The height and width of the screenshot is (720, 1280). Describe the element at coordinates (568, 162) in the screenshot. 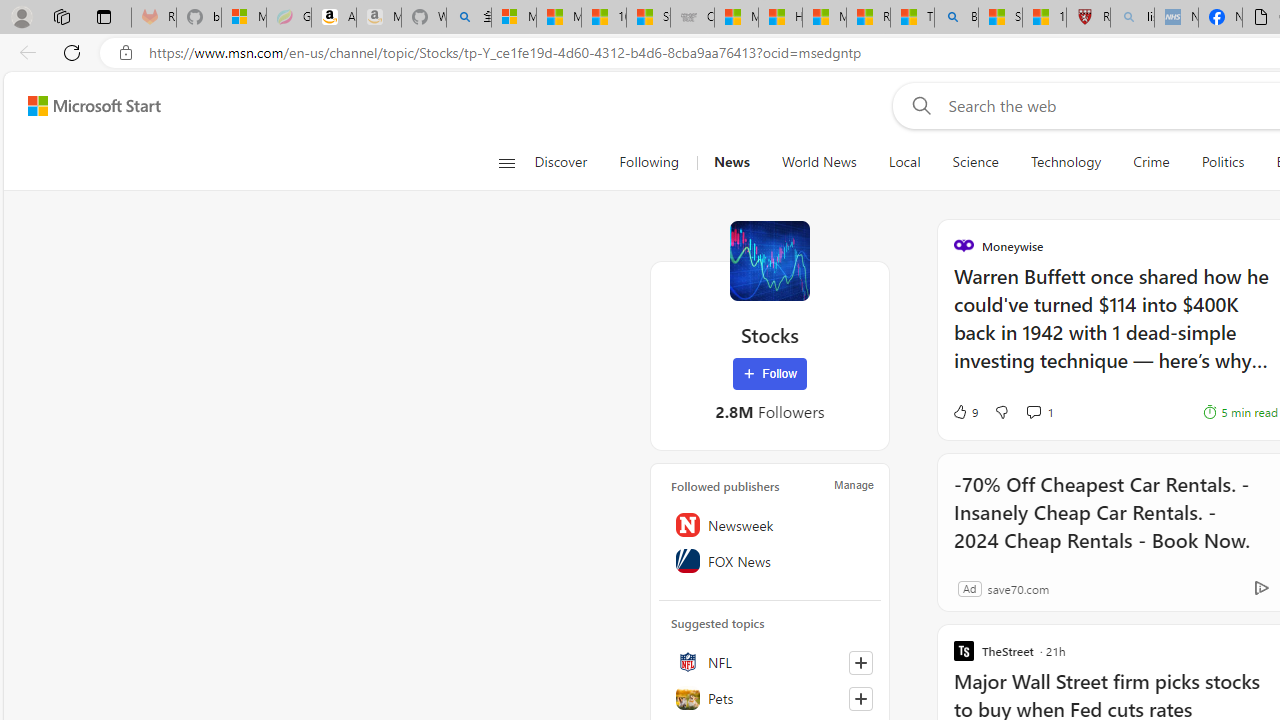

I see `Discover` at that location.